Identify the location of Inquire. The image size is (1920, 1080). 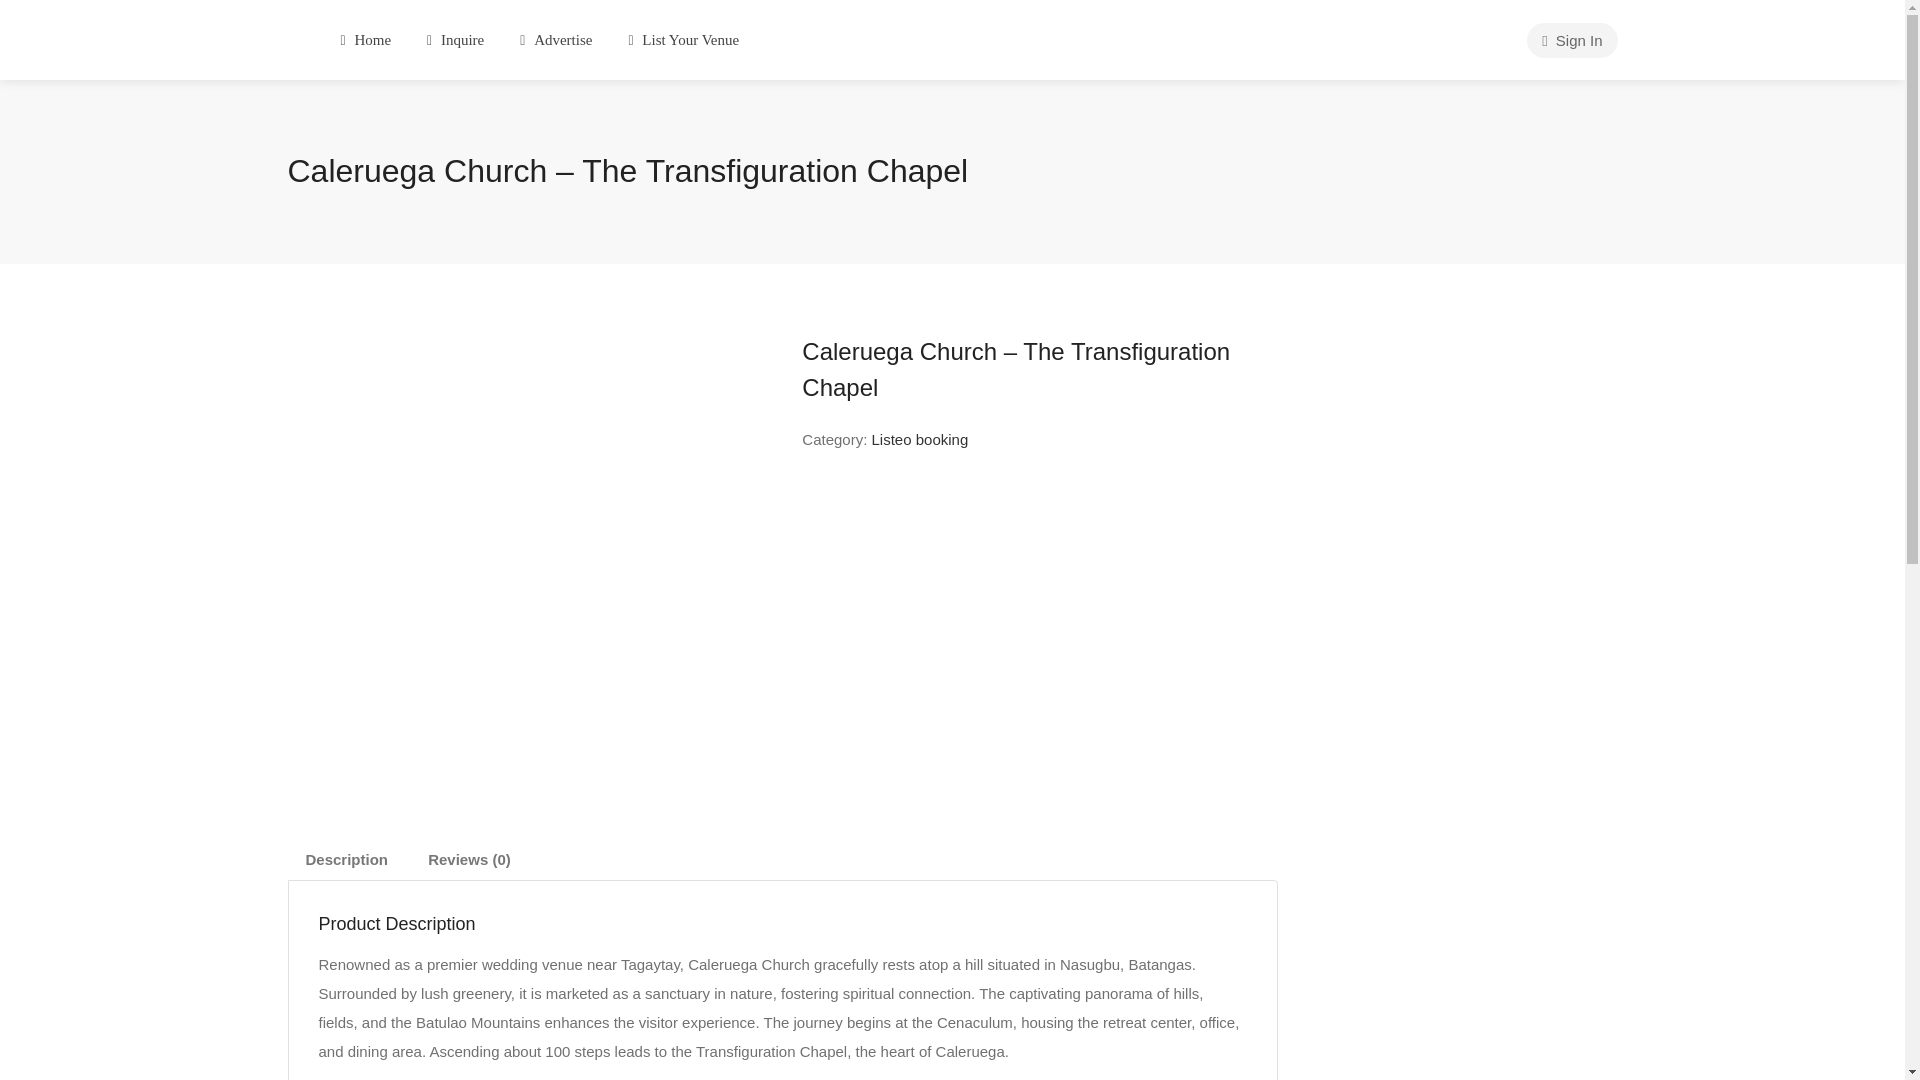
(456, 40).